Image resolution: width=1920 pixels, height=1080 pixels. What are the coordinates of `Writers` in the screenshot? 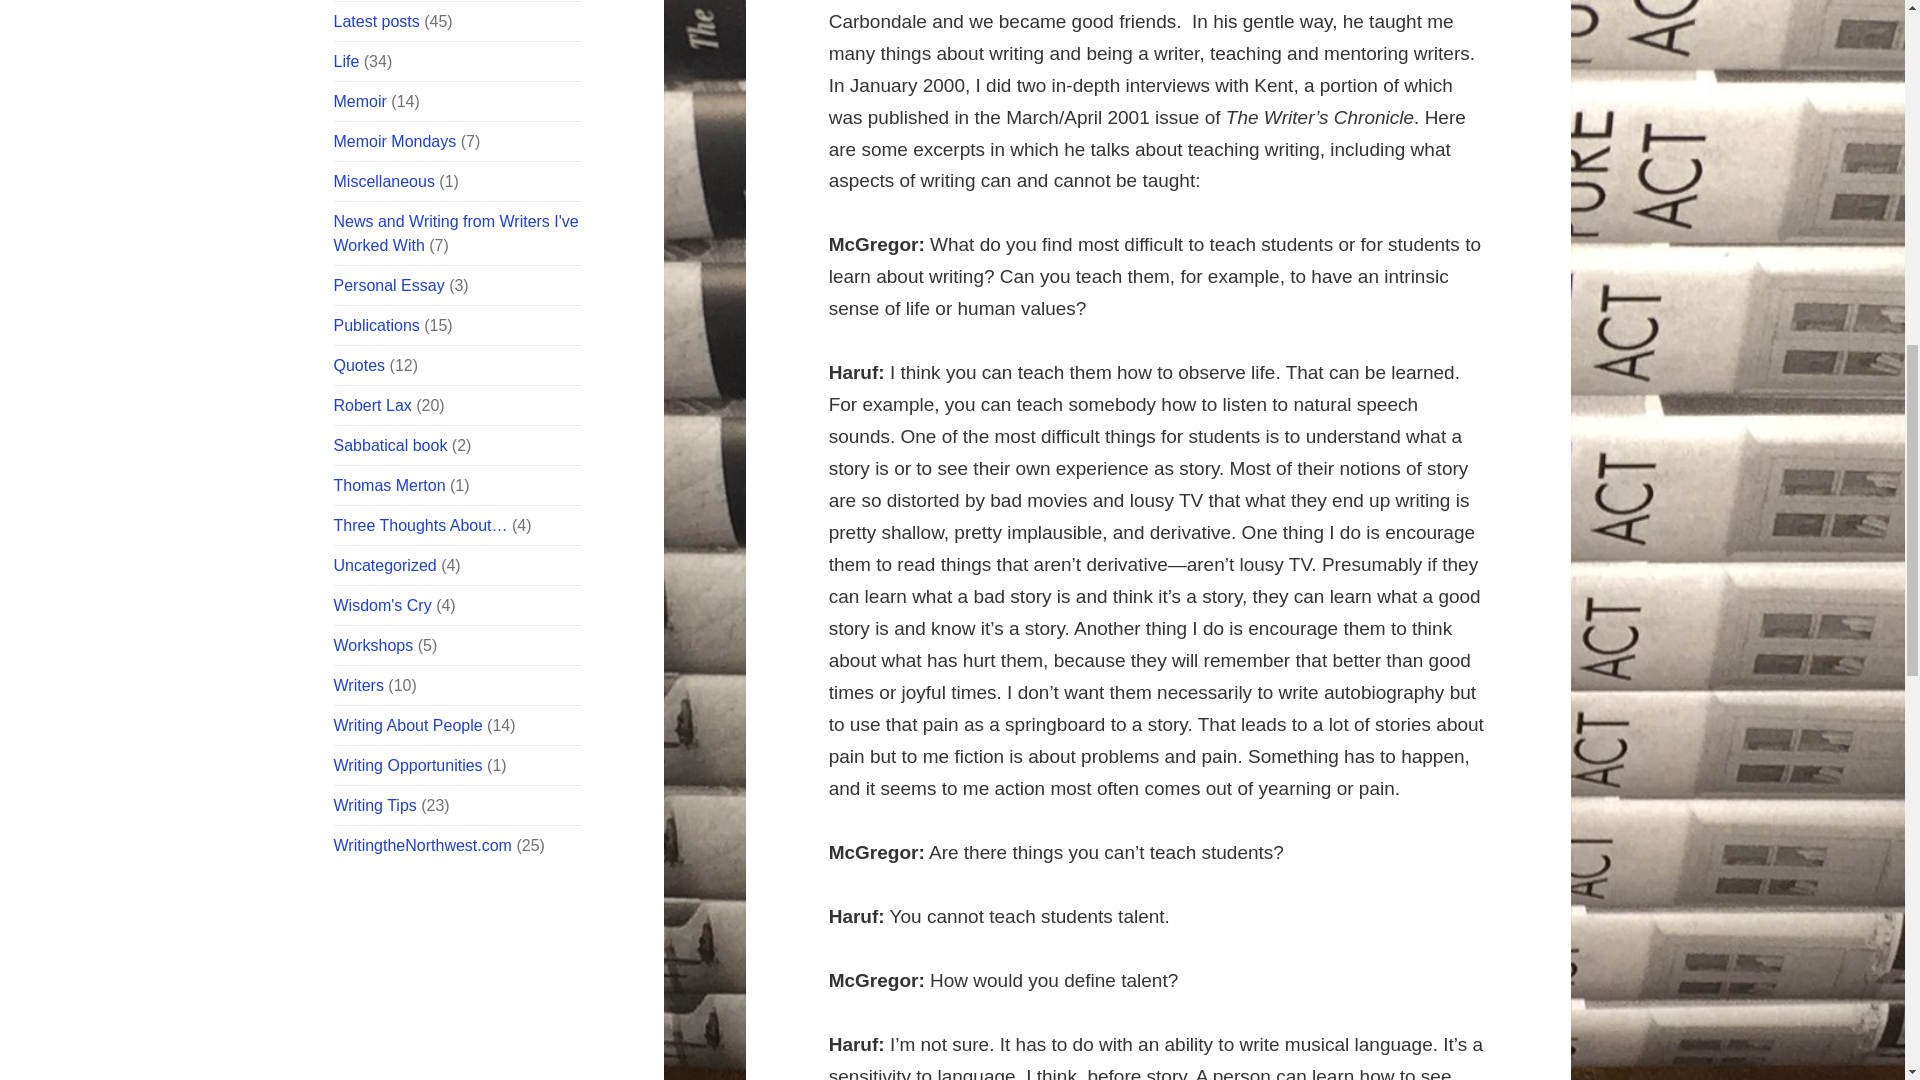 It's located at (359, 686).